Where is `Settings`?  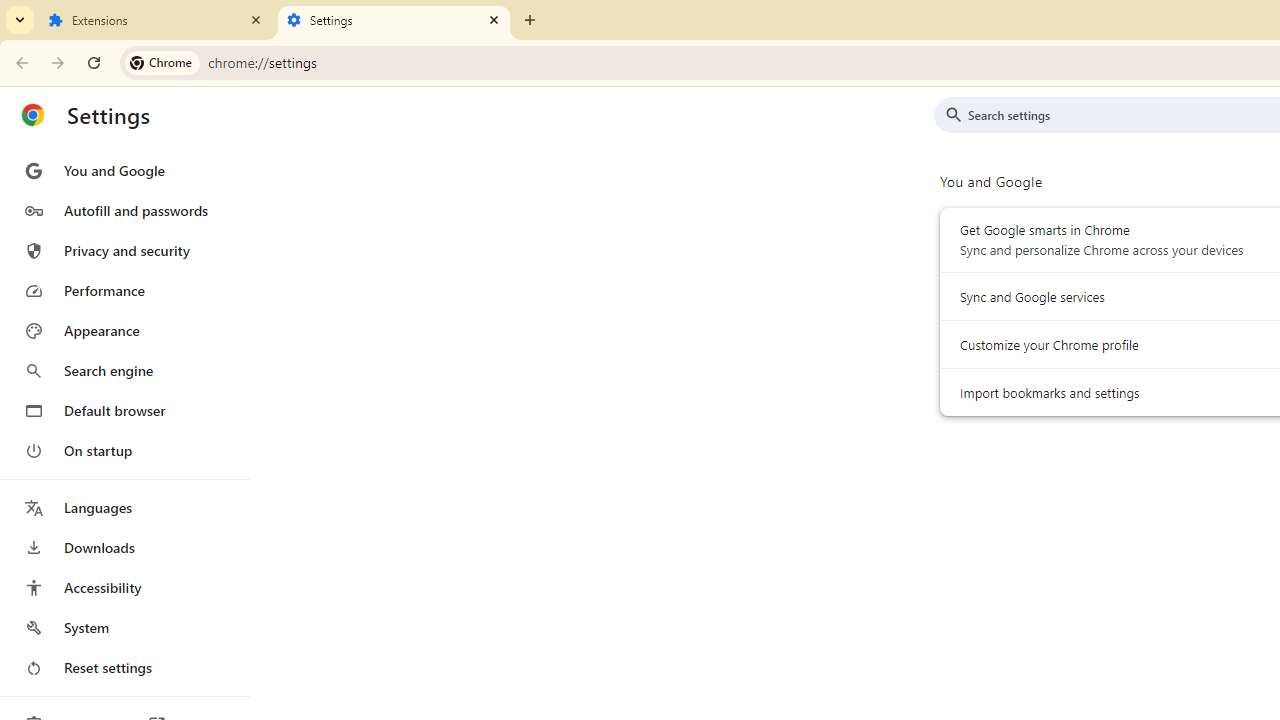
Settings is located at coordinates (394, 20).